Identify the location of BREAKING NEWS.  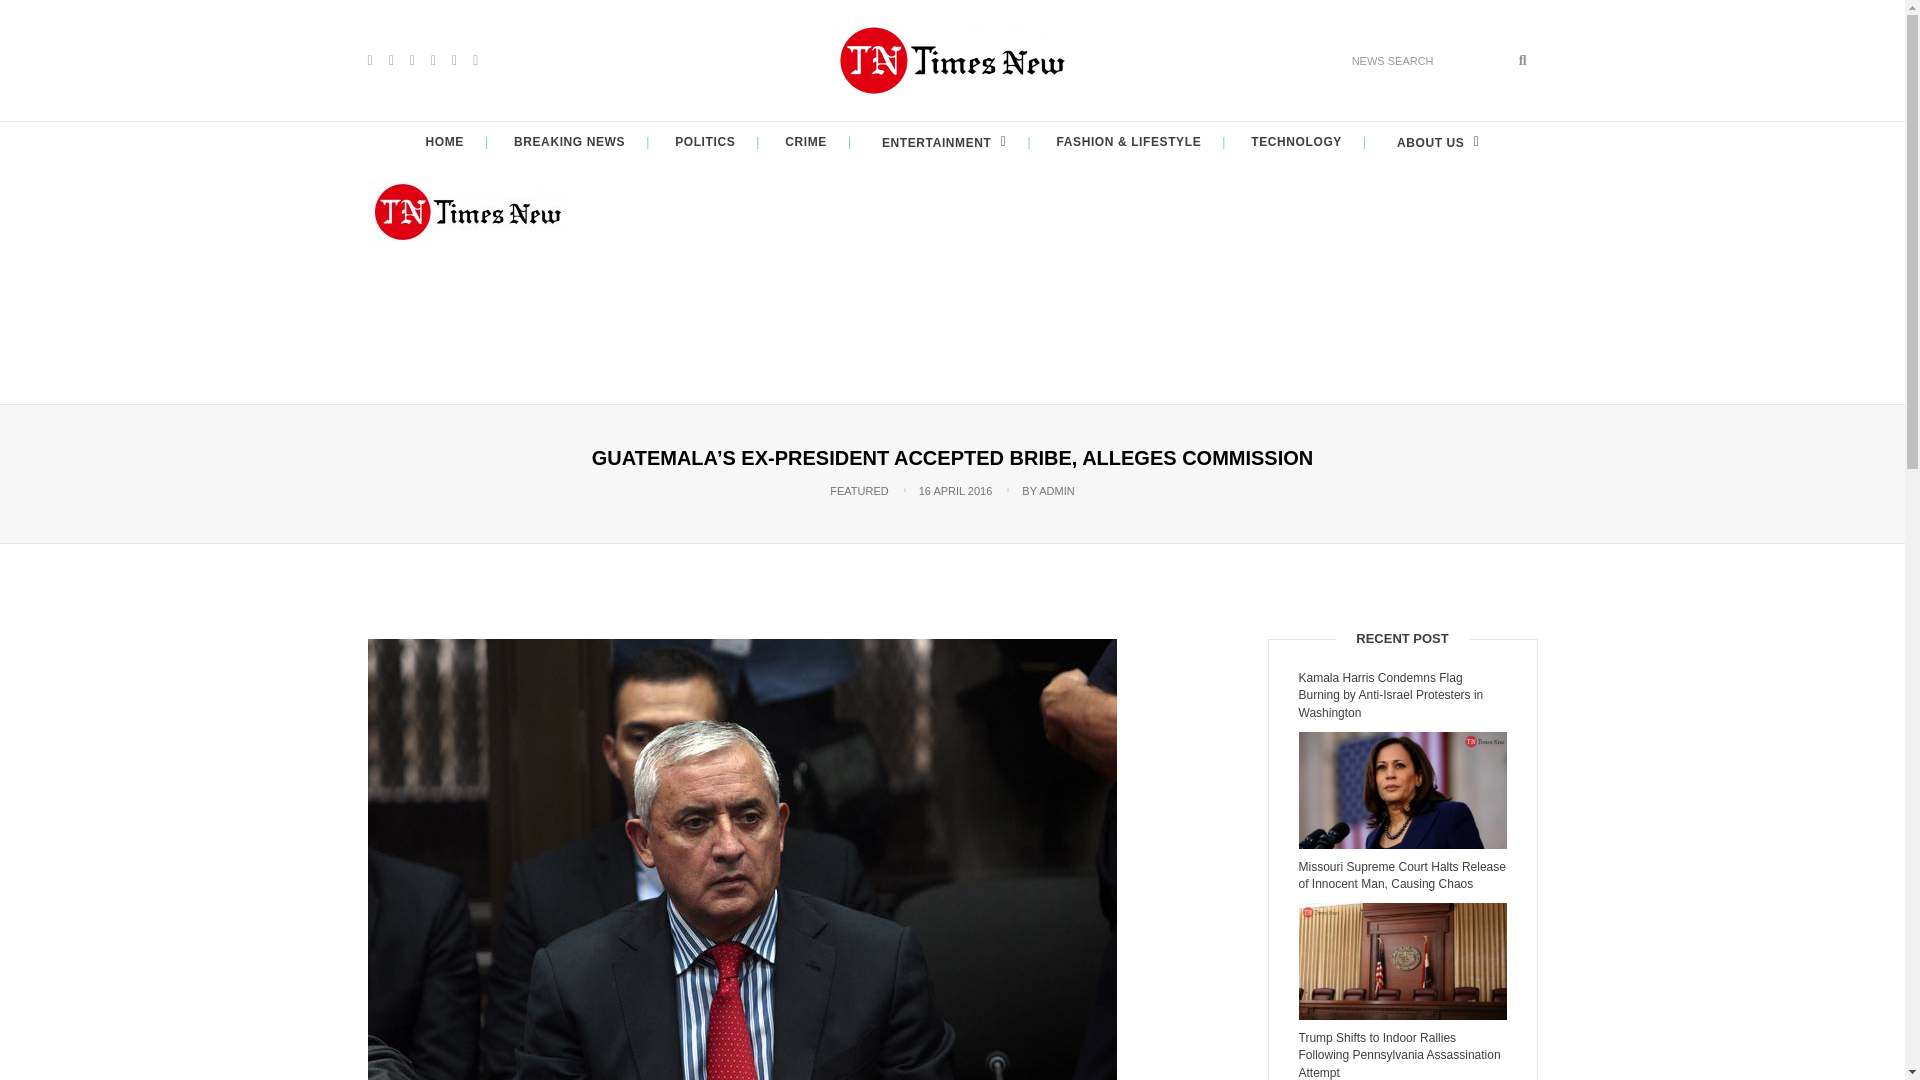
(570, 142).